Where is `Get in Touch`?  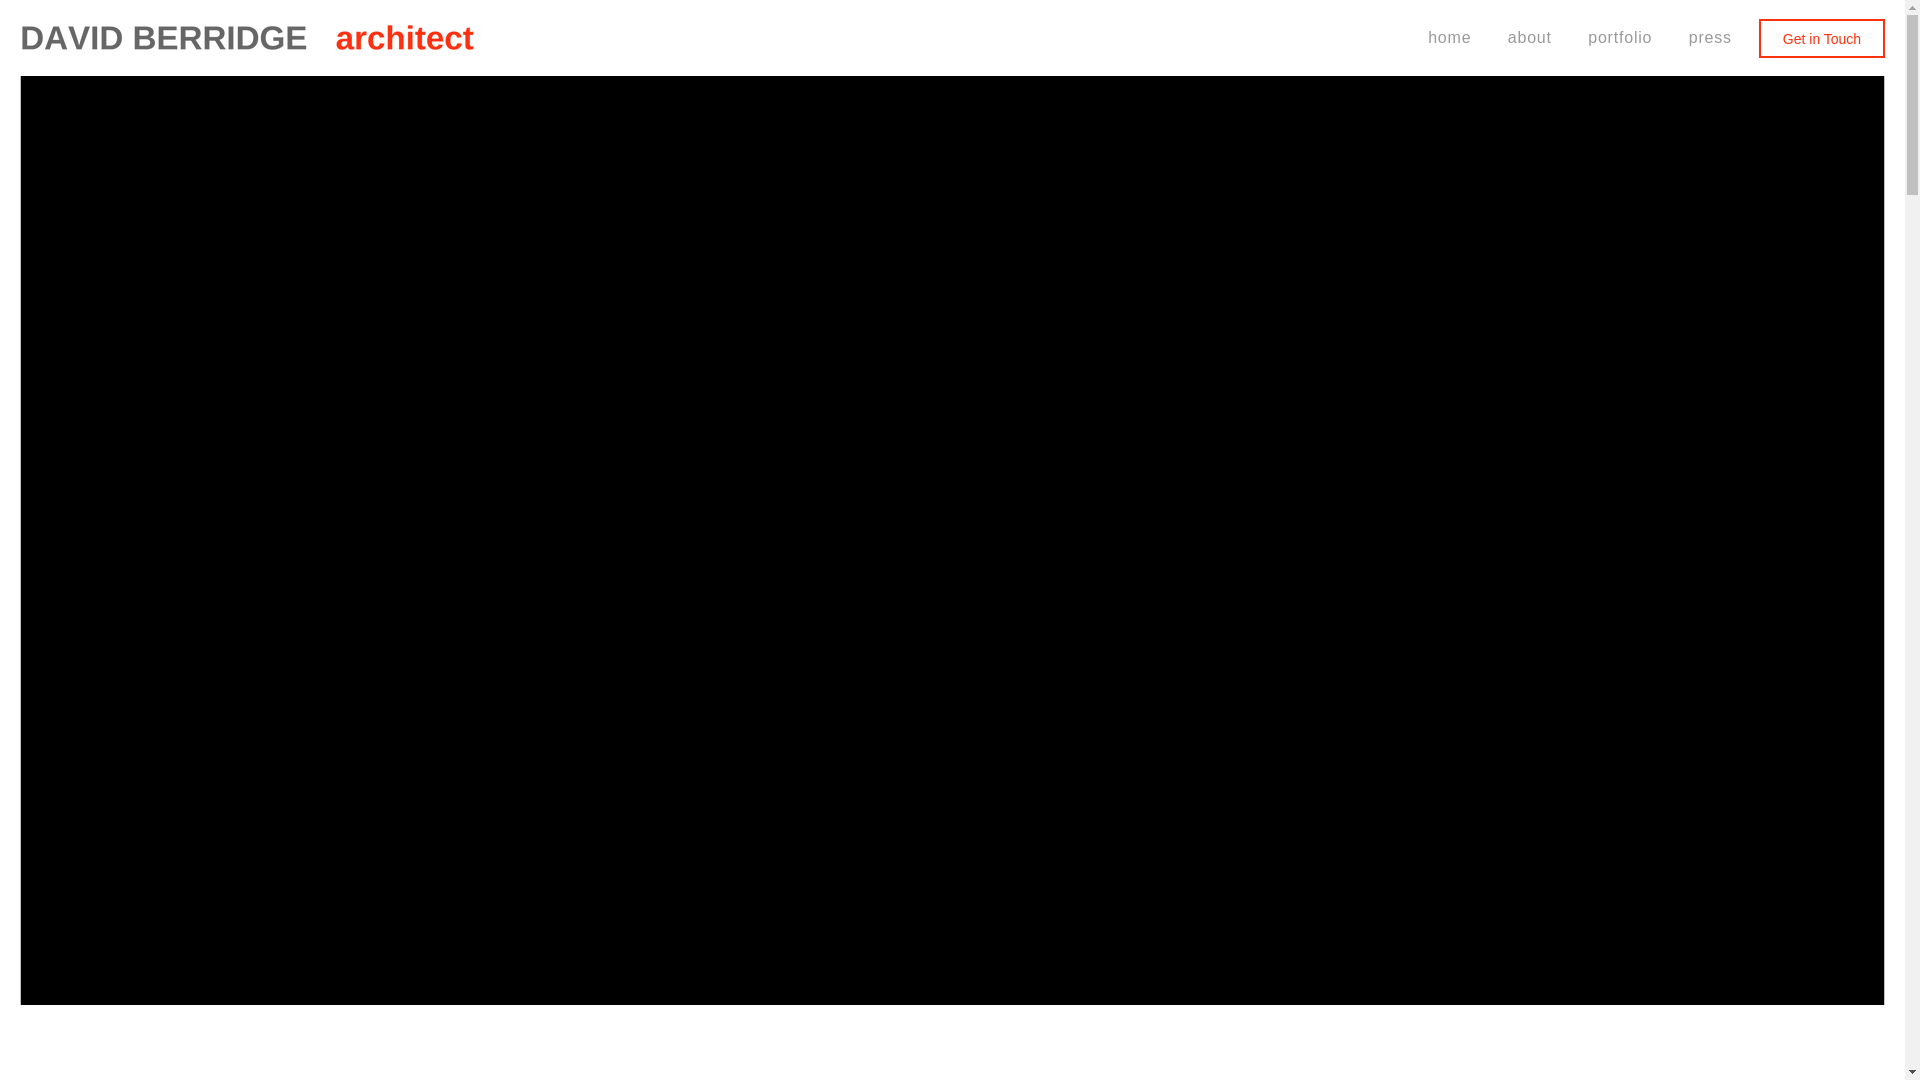 Get in Touch is located at coordinates (1822, 38).